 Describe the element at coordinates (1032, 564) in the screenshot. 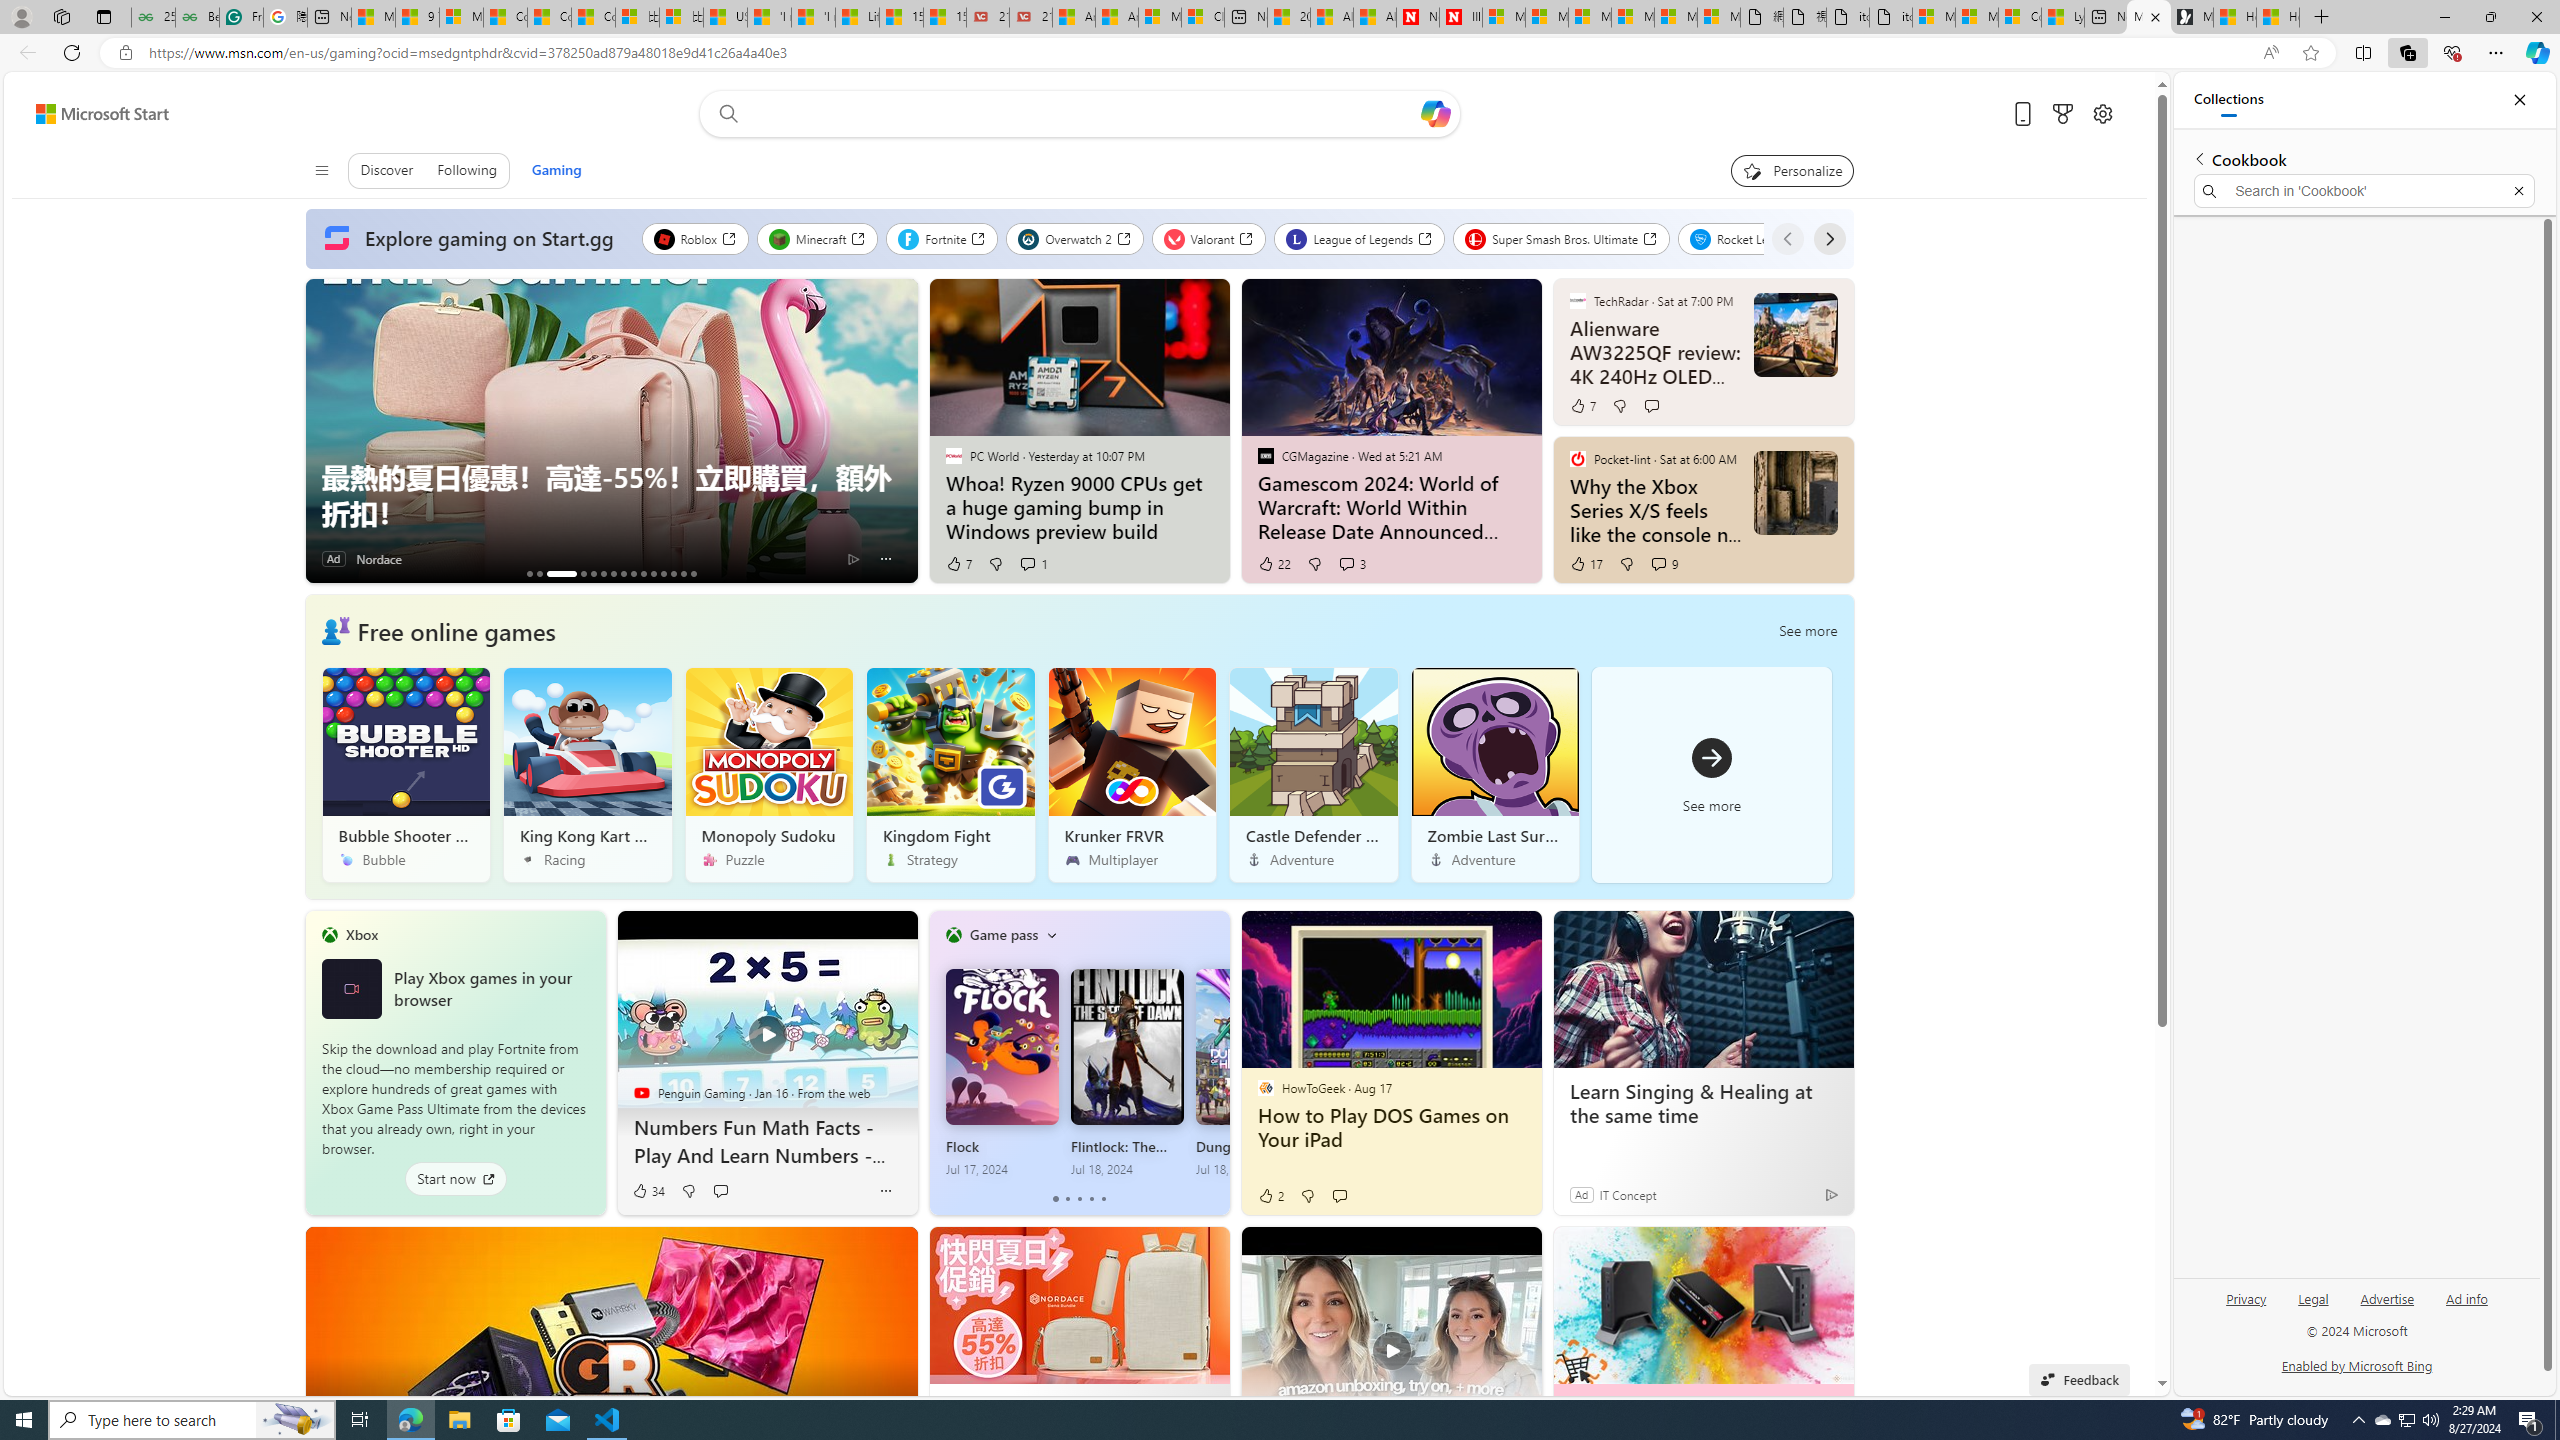

I see `View comments 1 Comment` at that location.